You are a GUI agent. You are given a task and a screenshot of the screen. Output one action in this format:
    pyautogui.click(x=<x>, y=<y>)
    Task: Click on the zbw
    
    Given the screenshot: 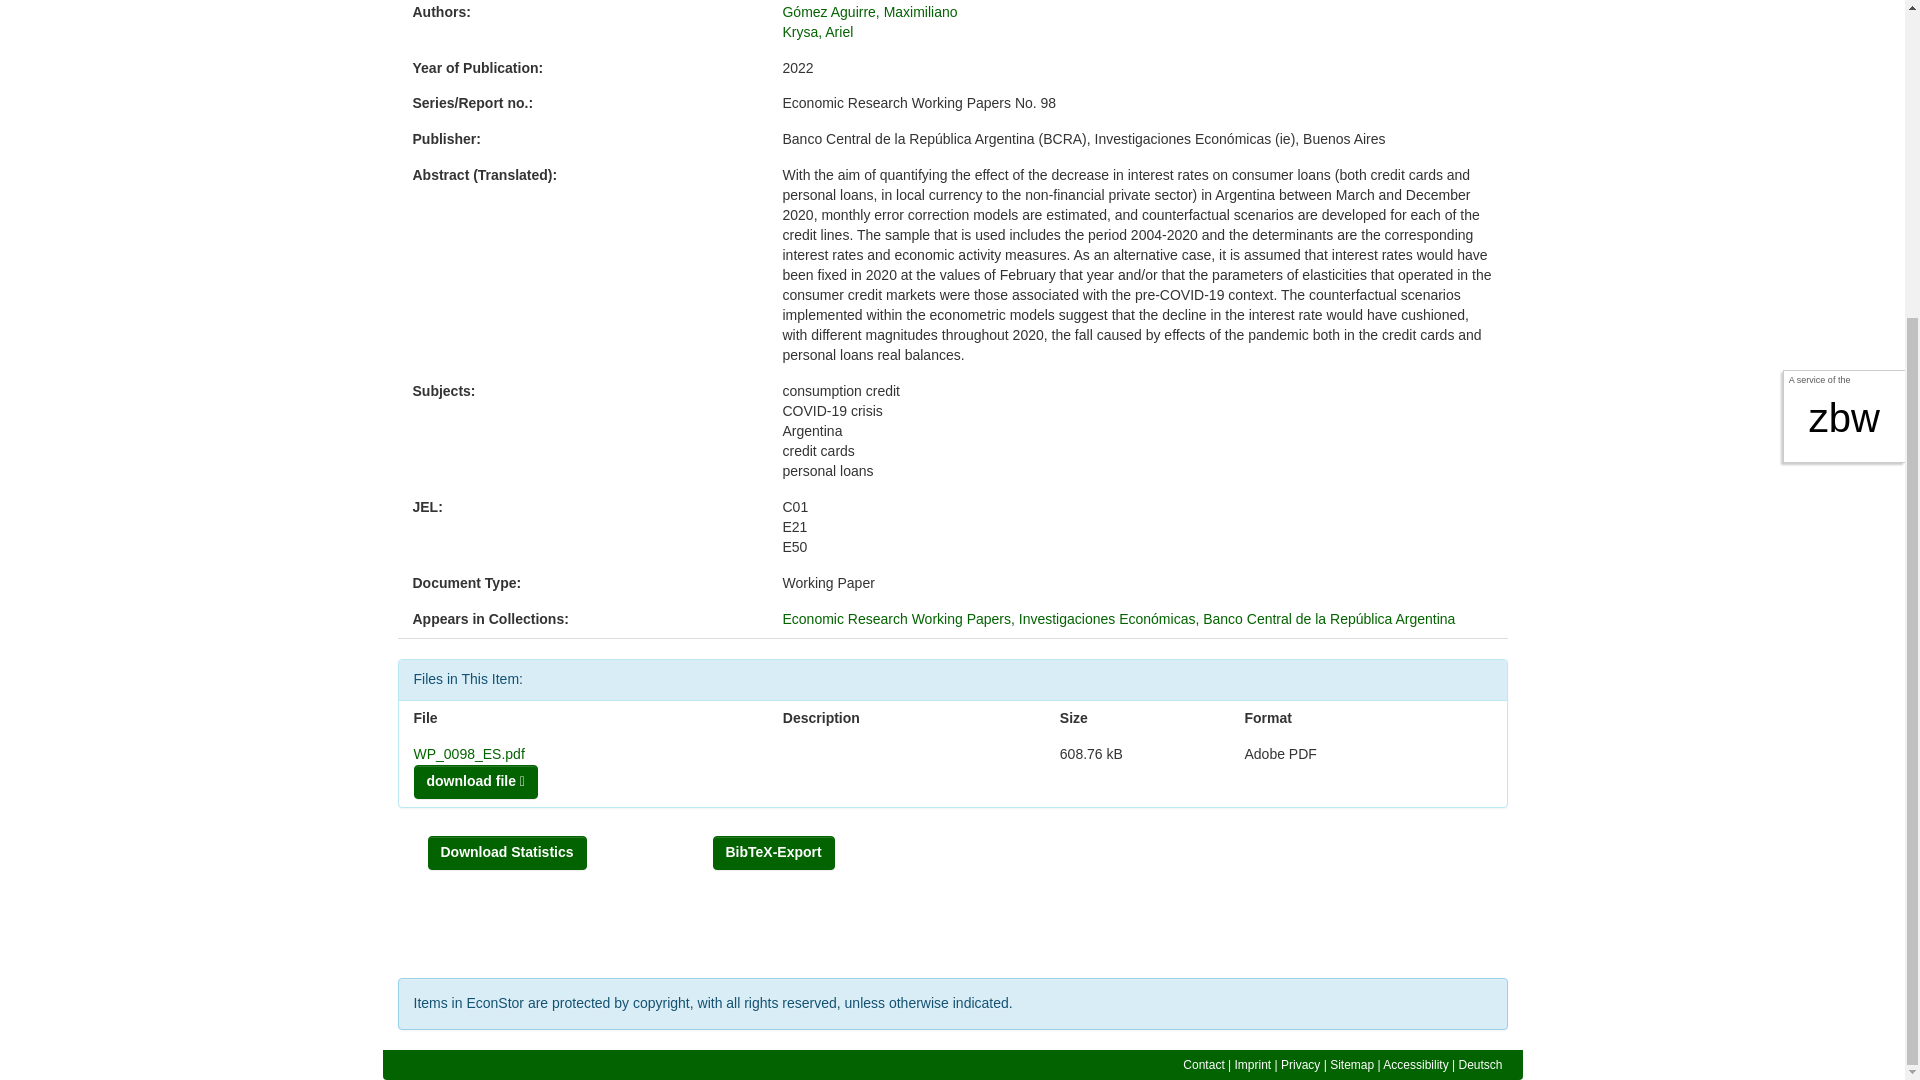 What is the action you would take?
    pyautogui.click(x=1844, y=0)
    